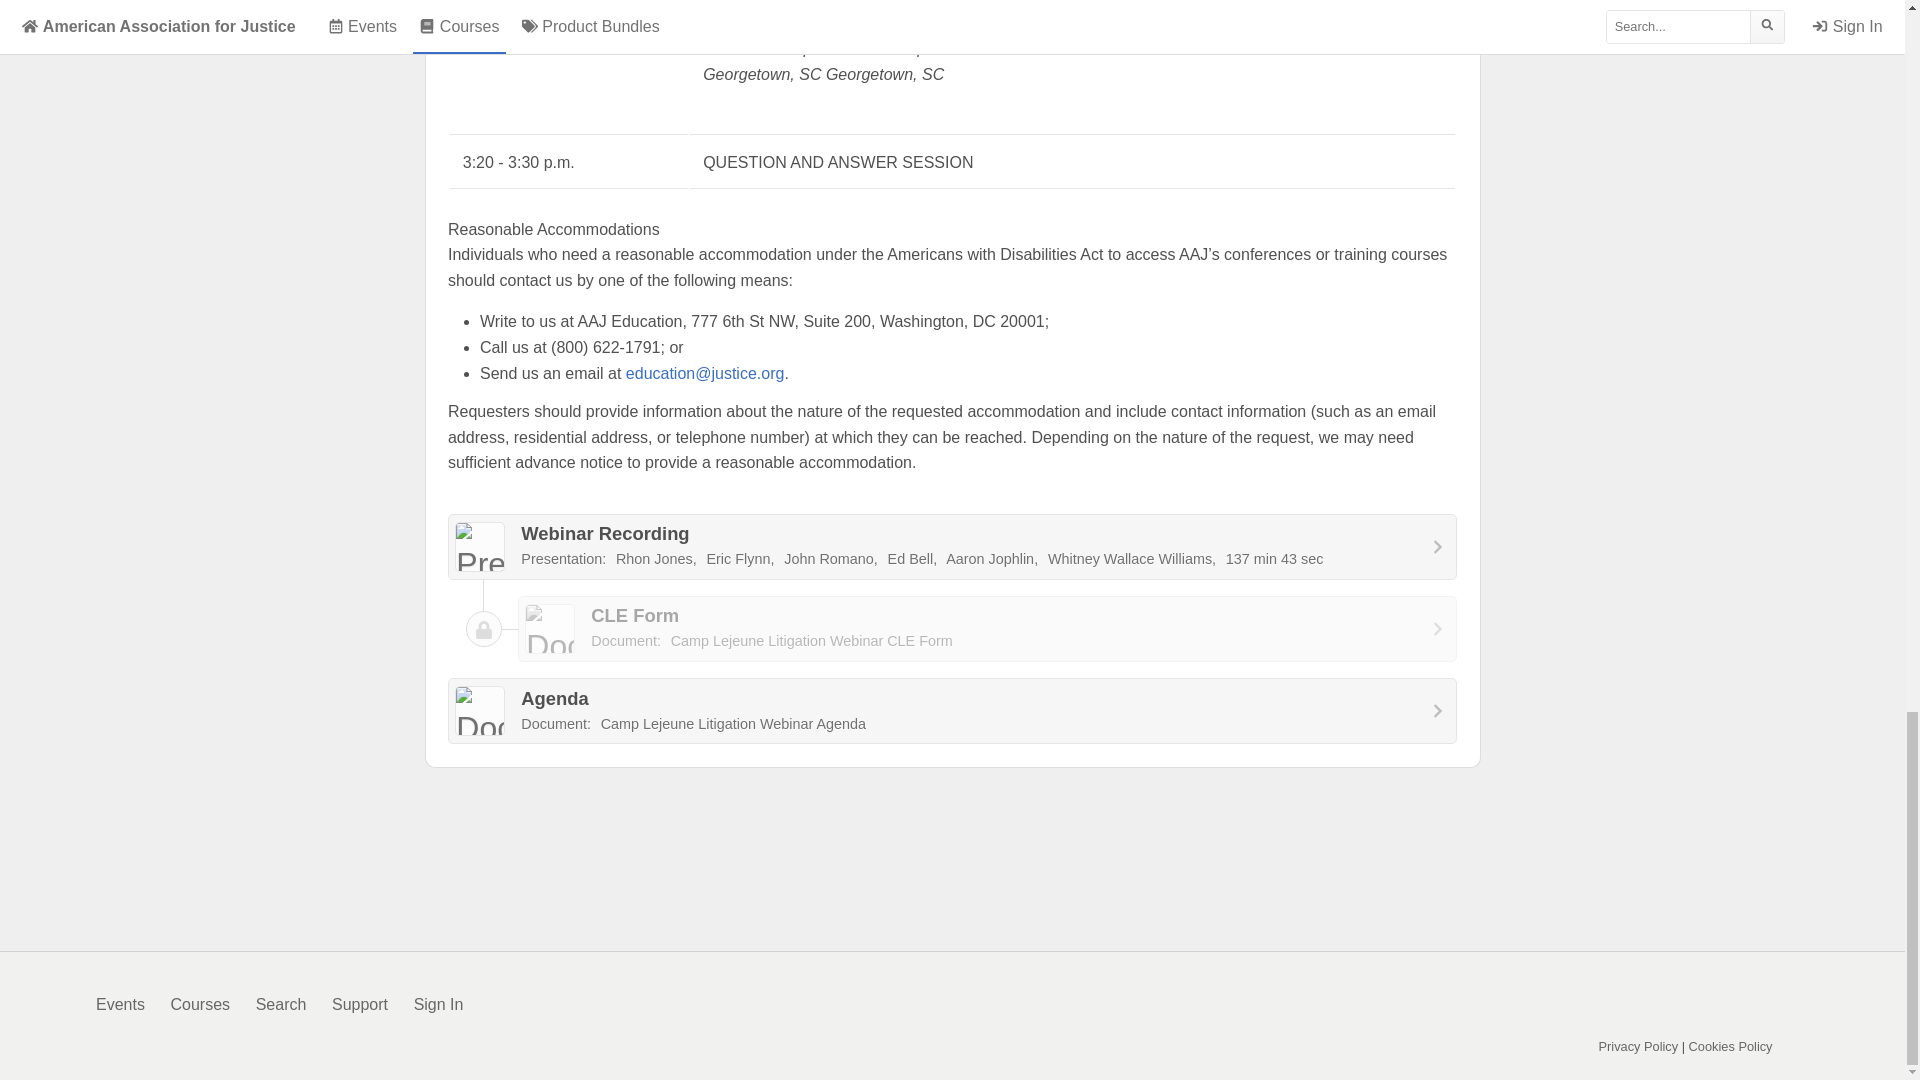  What do you see at coordinates (200, 1004) in the screenshot?
I see `Webinar Recording` at bounding box center [200, 1004].